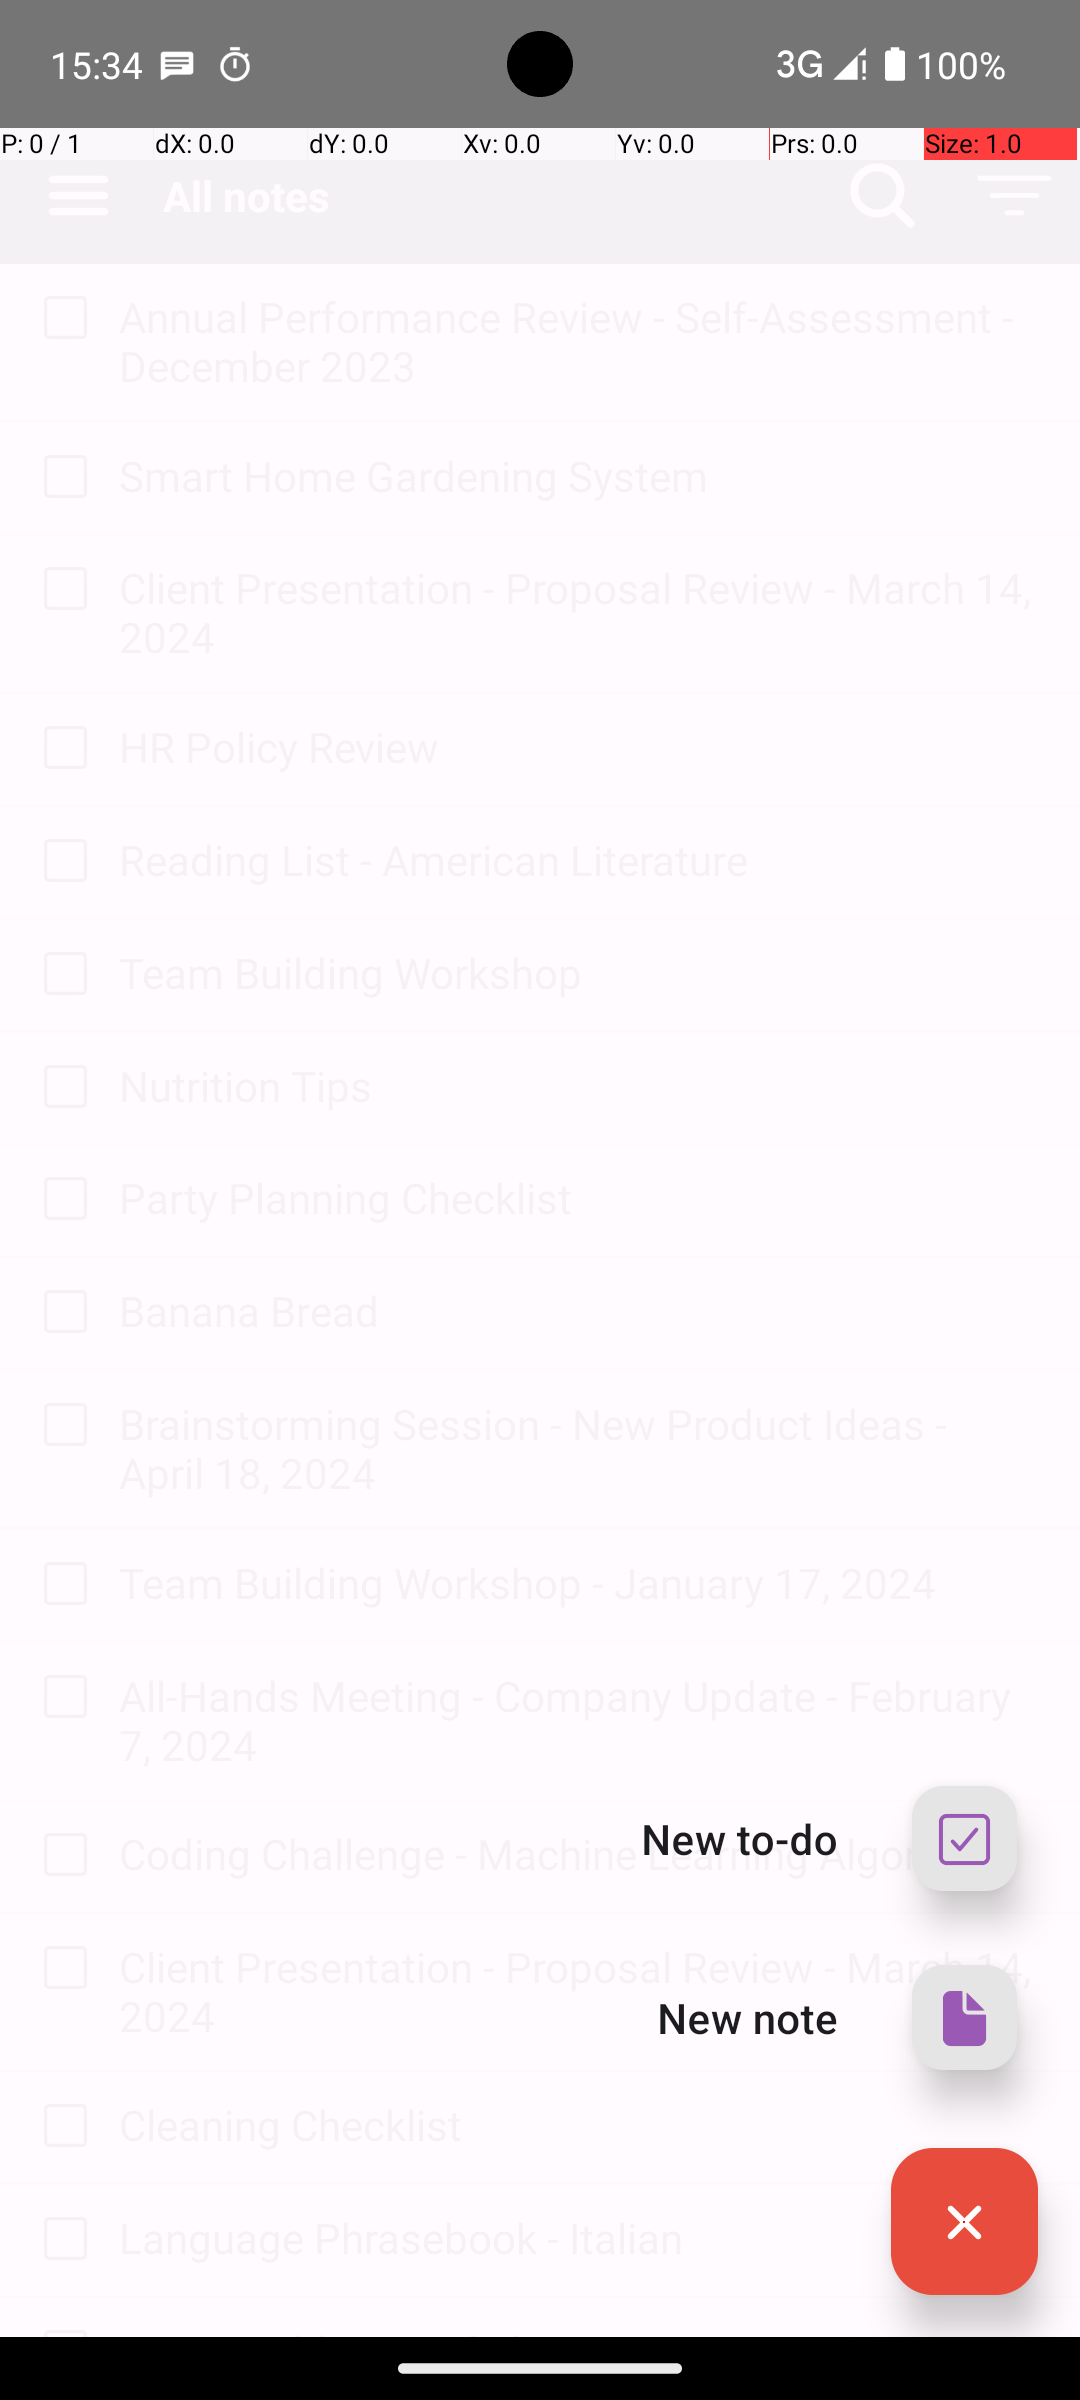 The image size is (1080, 2400). I want to click on to-do: Party Planning Checklist, so click(60, 1200).